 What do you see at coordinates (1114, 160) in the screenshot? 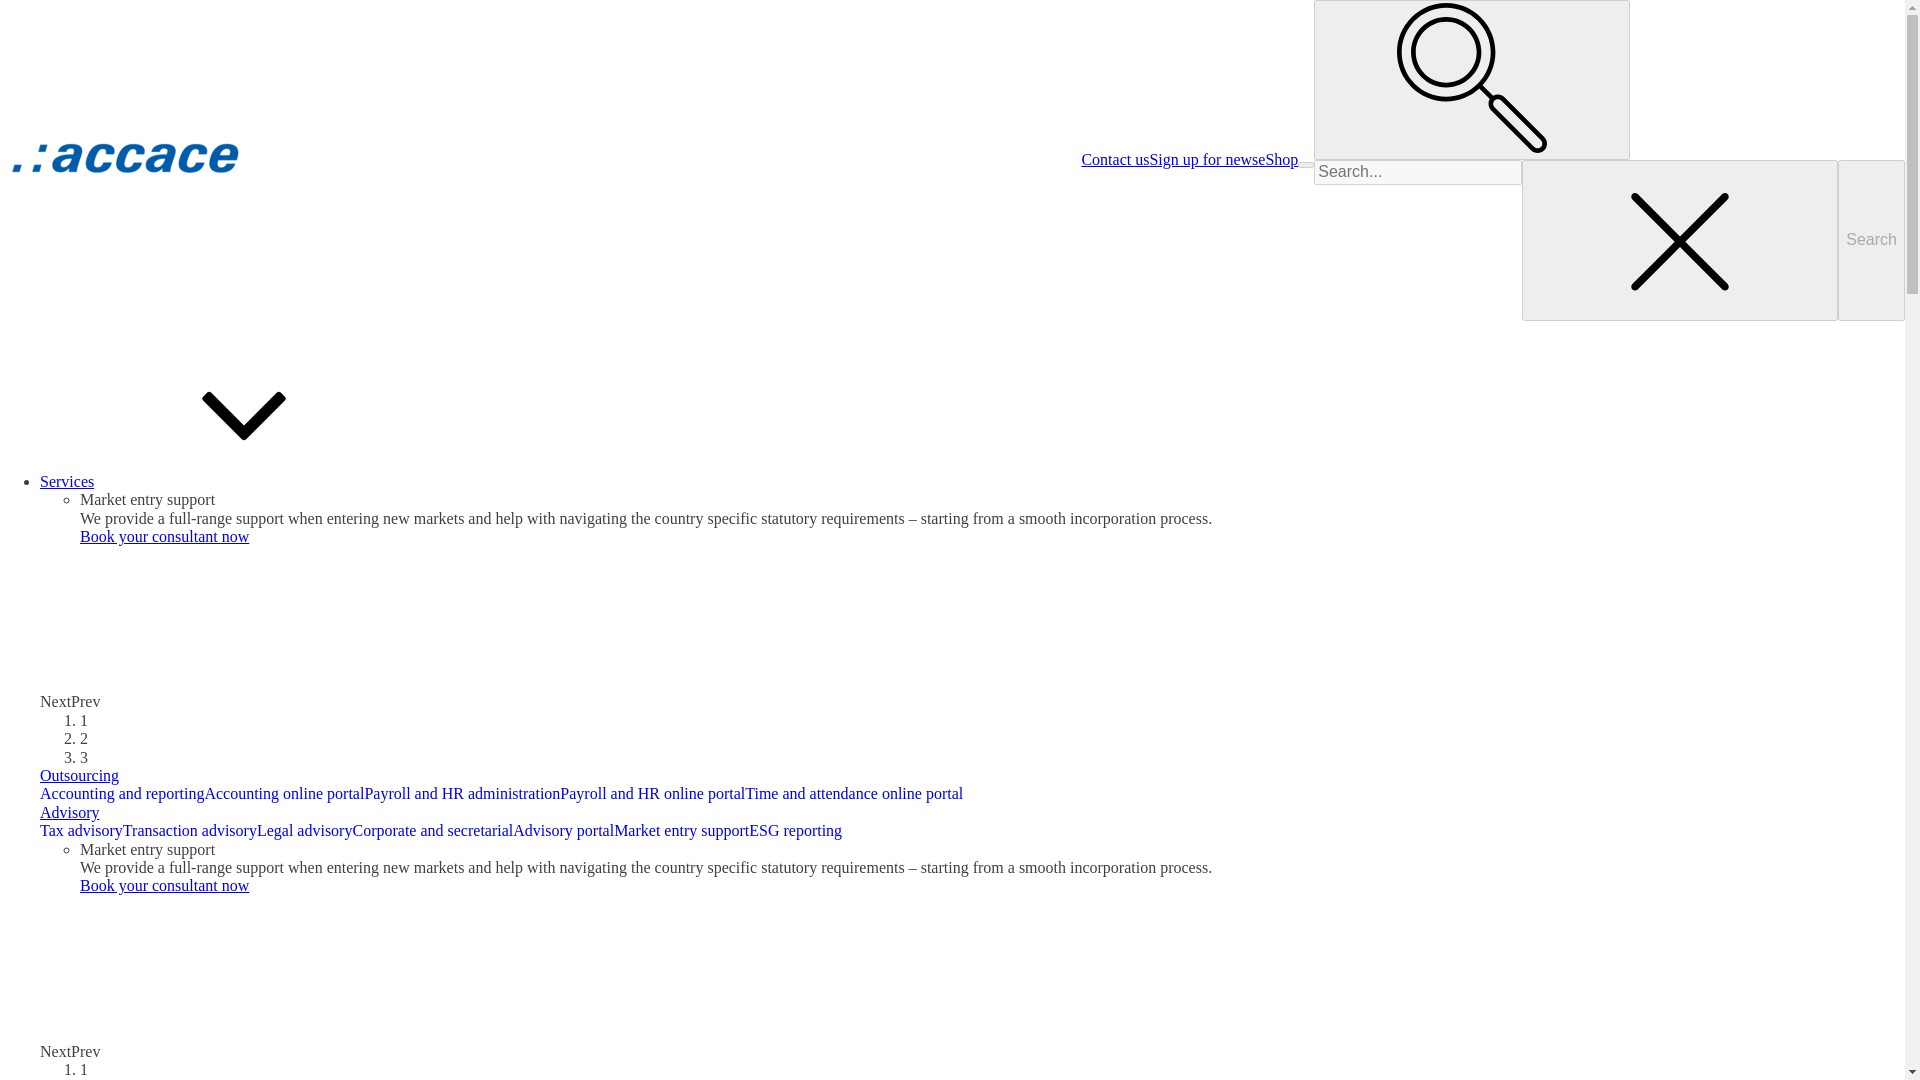
I see `Contact us` at bounding box center [1114, 160].